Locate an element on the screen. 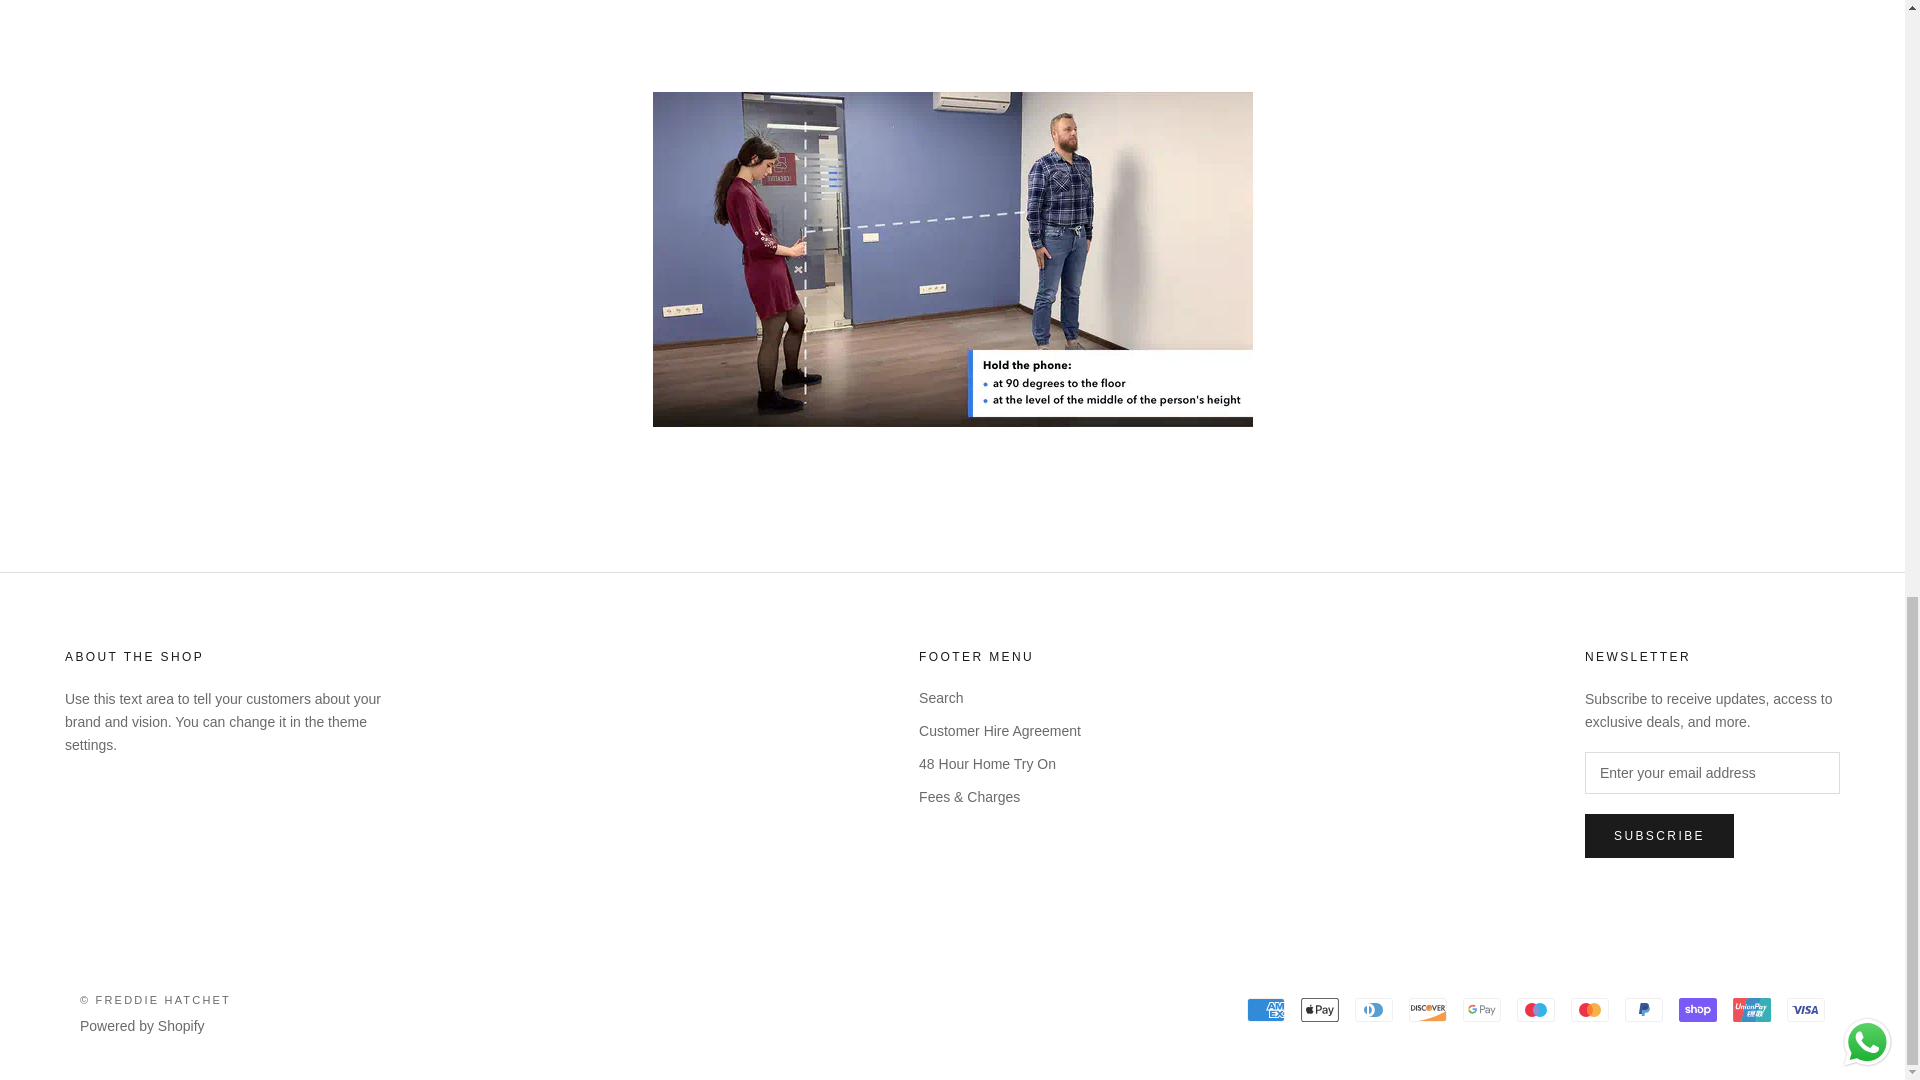  American Express is located at coordinates (1265, 1009).